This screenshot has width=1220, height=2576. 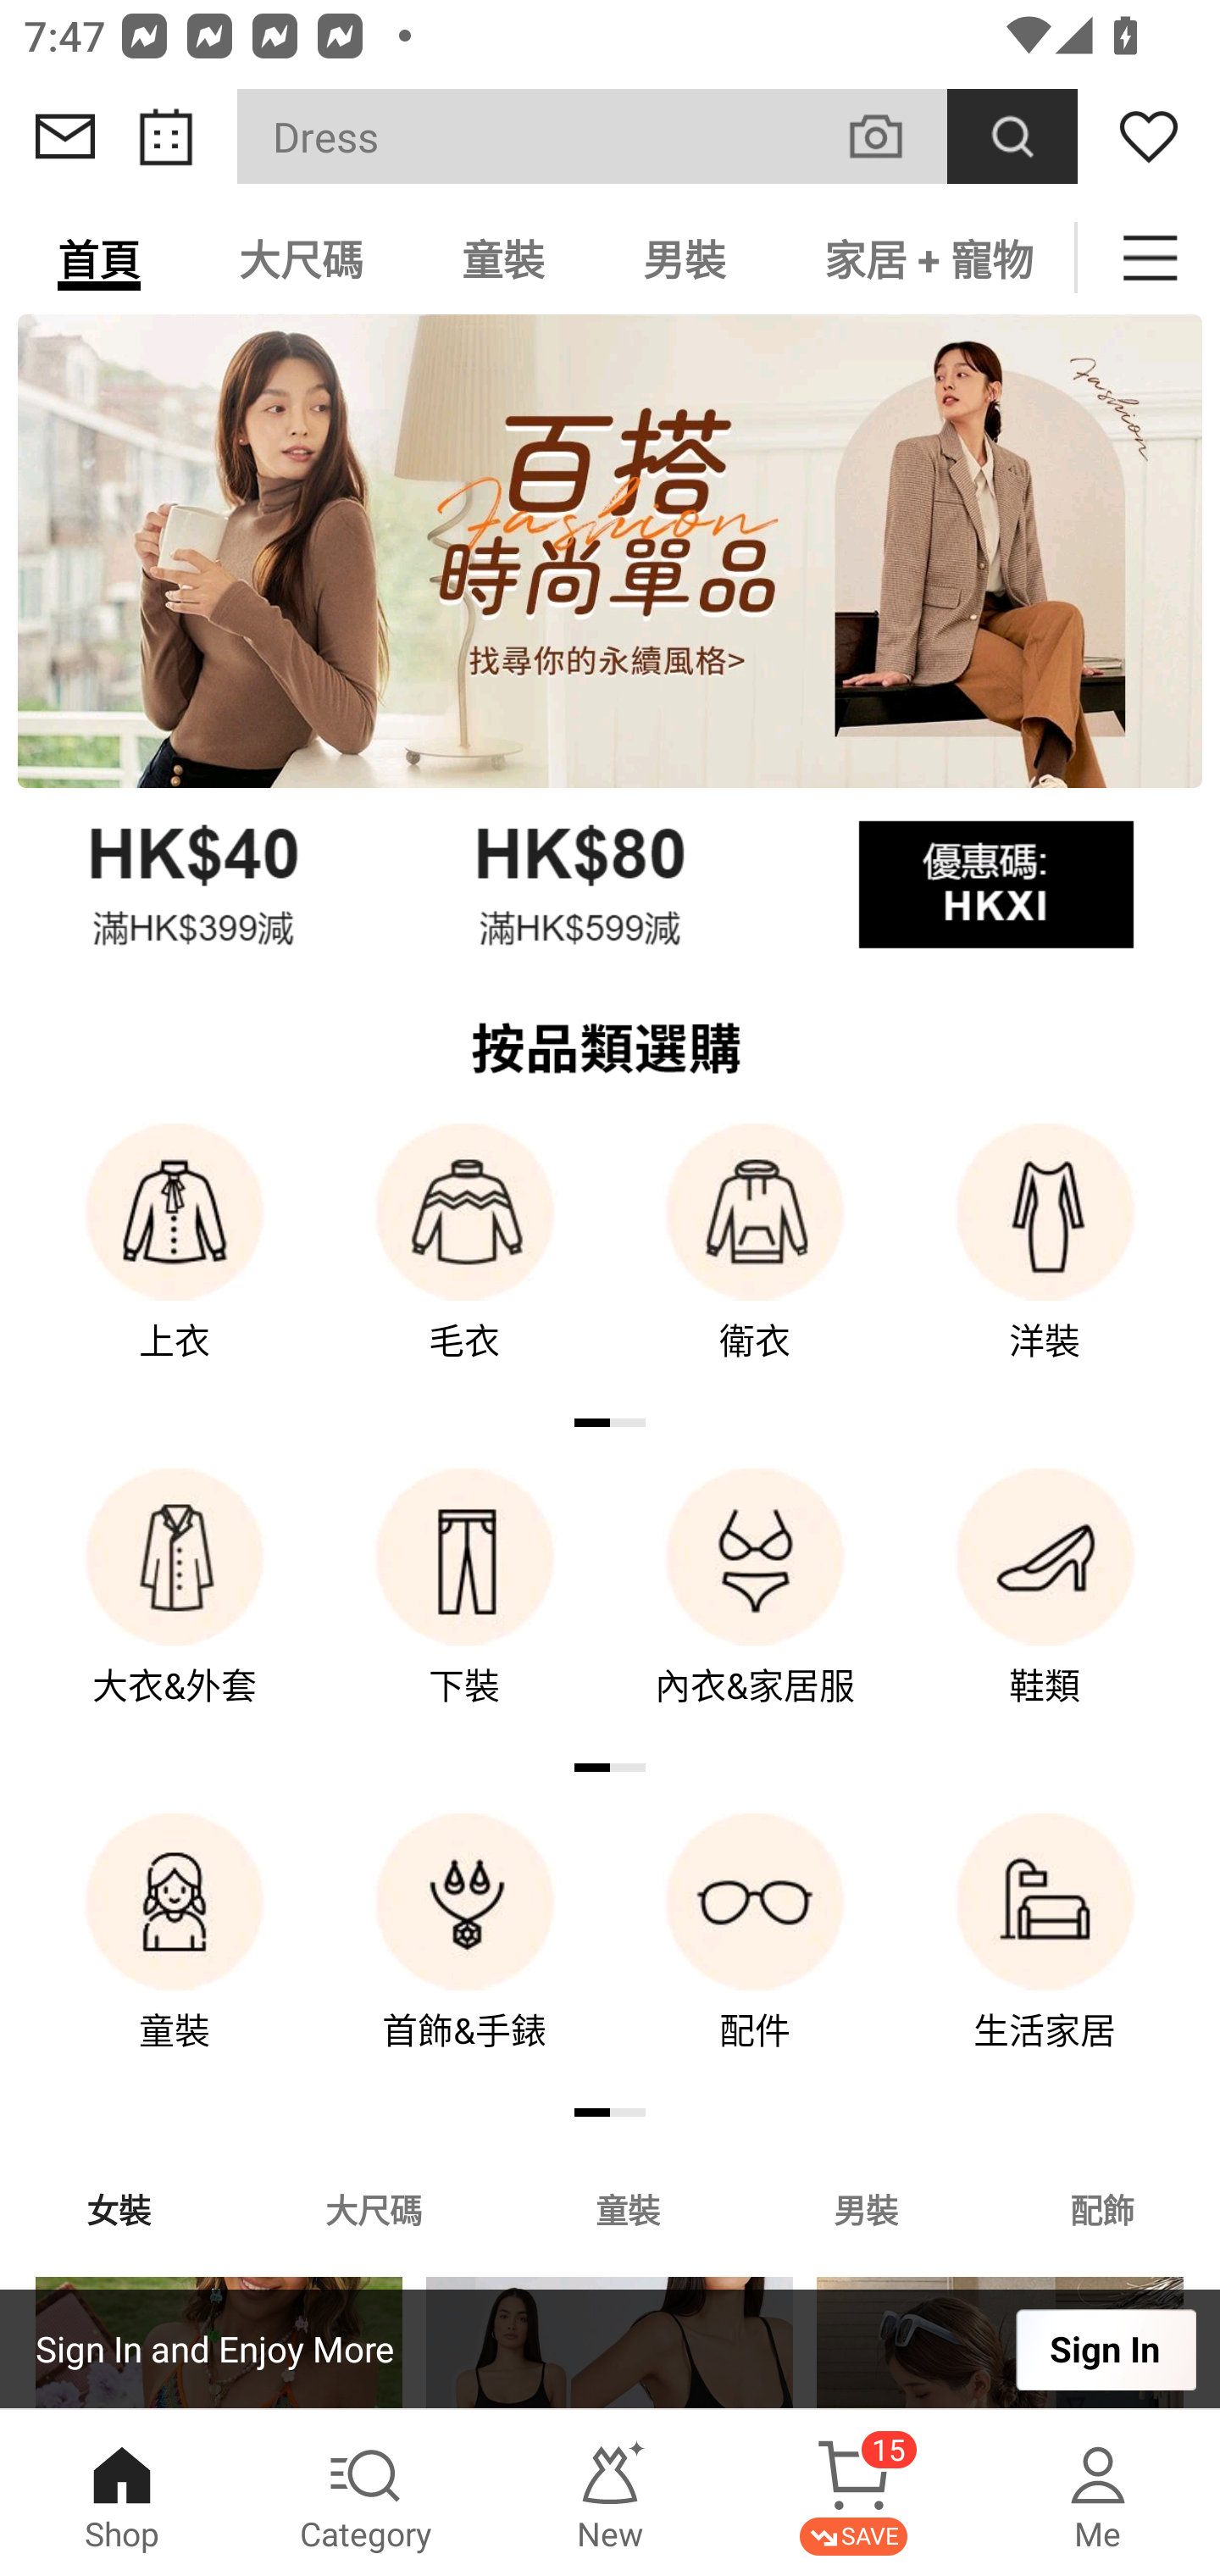 I want to click on 大尺碼, so click(x=373, y=2208).